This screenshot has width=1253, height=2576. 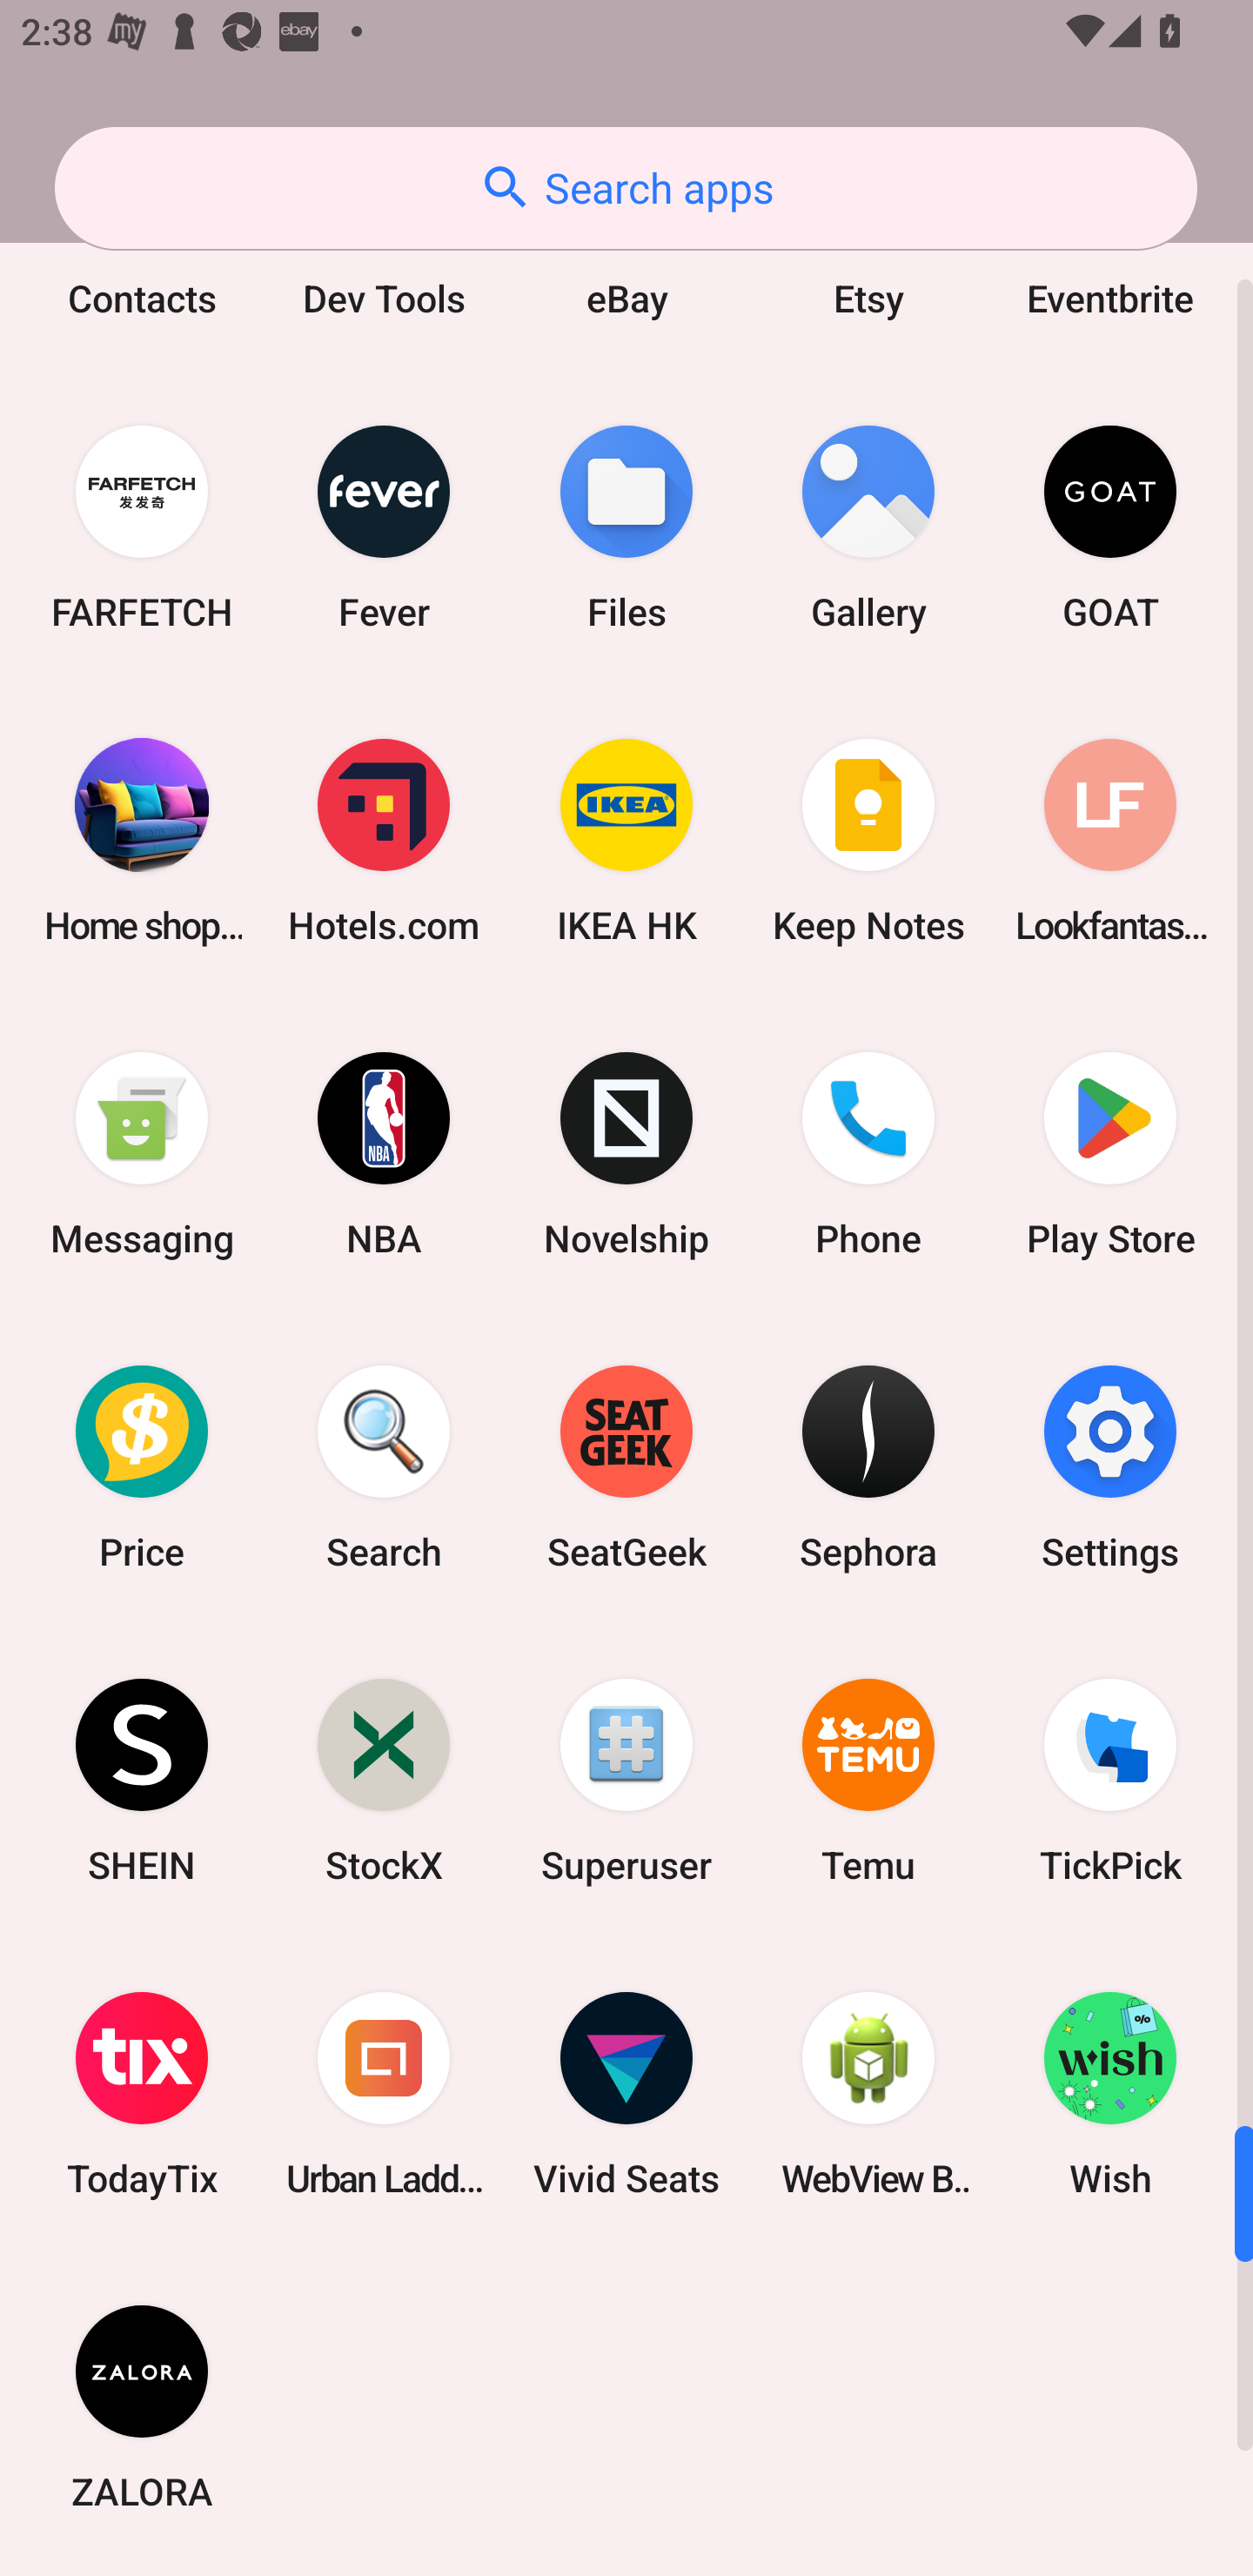 I want to click on Phone, so click(x=868, y=1154).